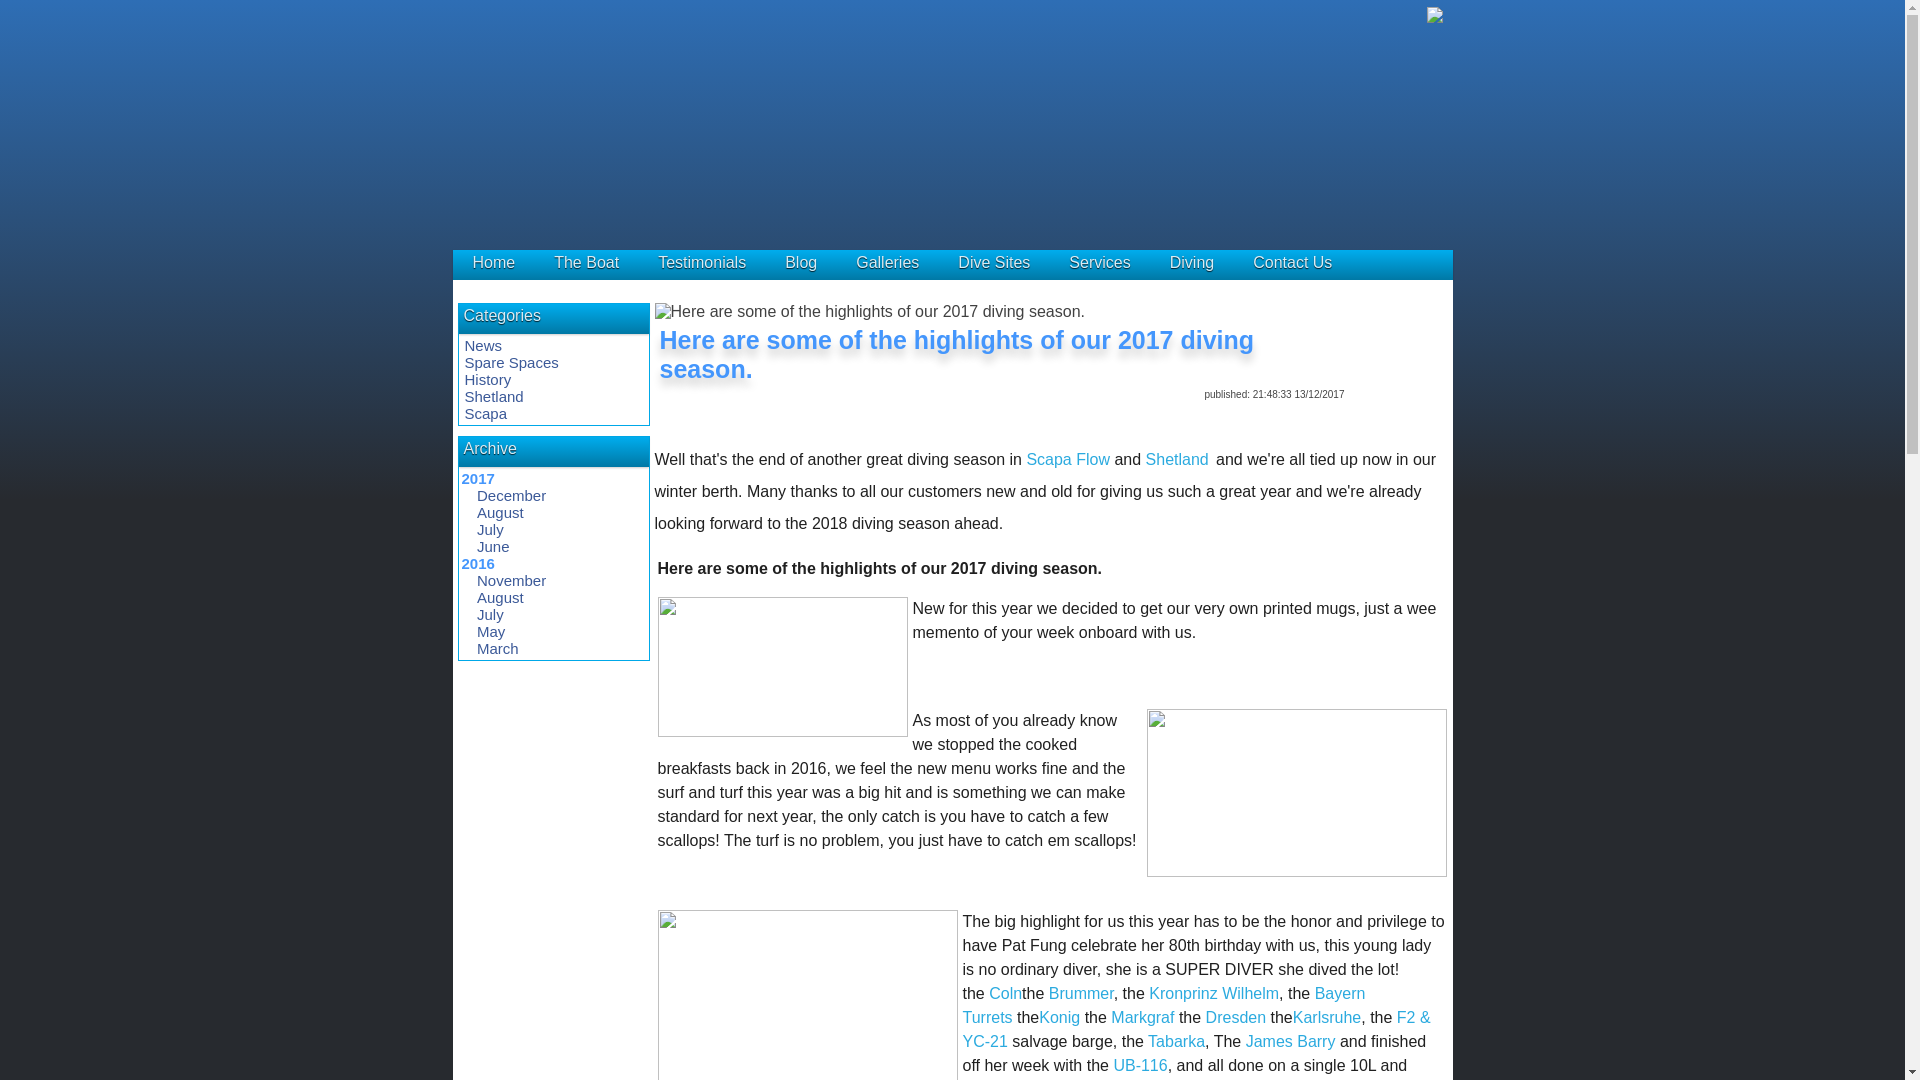 Image resolution: width=1920 pixels, height=1080 pixels. Describe the element at coordinates (1100, 262) in the screenshot. I see `Services` at that location.